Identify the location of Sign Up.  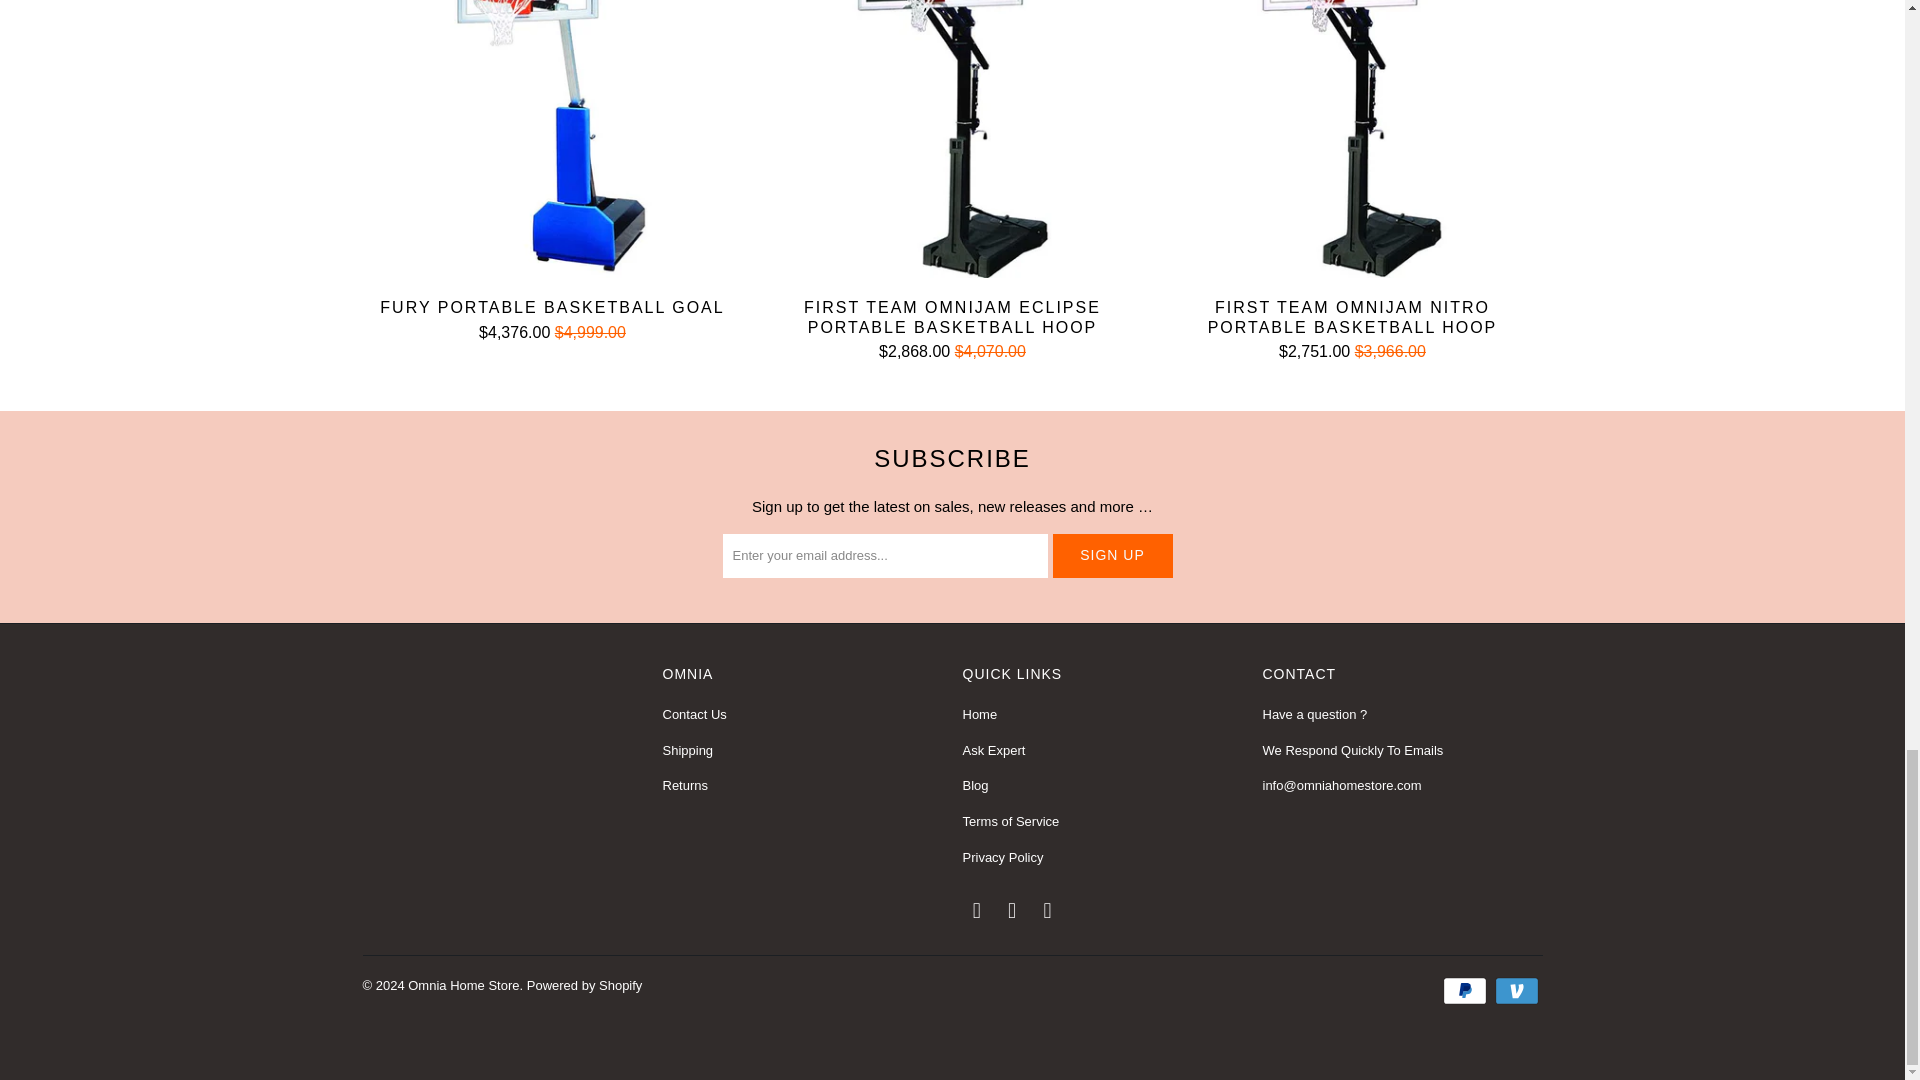
(1112, 555).